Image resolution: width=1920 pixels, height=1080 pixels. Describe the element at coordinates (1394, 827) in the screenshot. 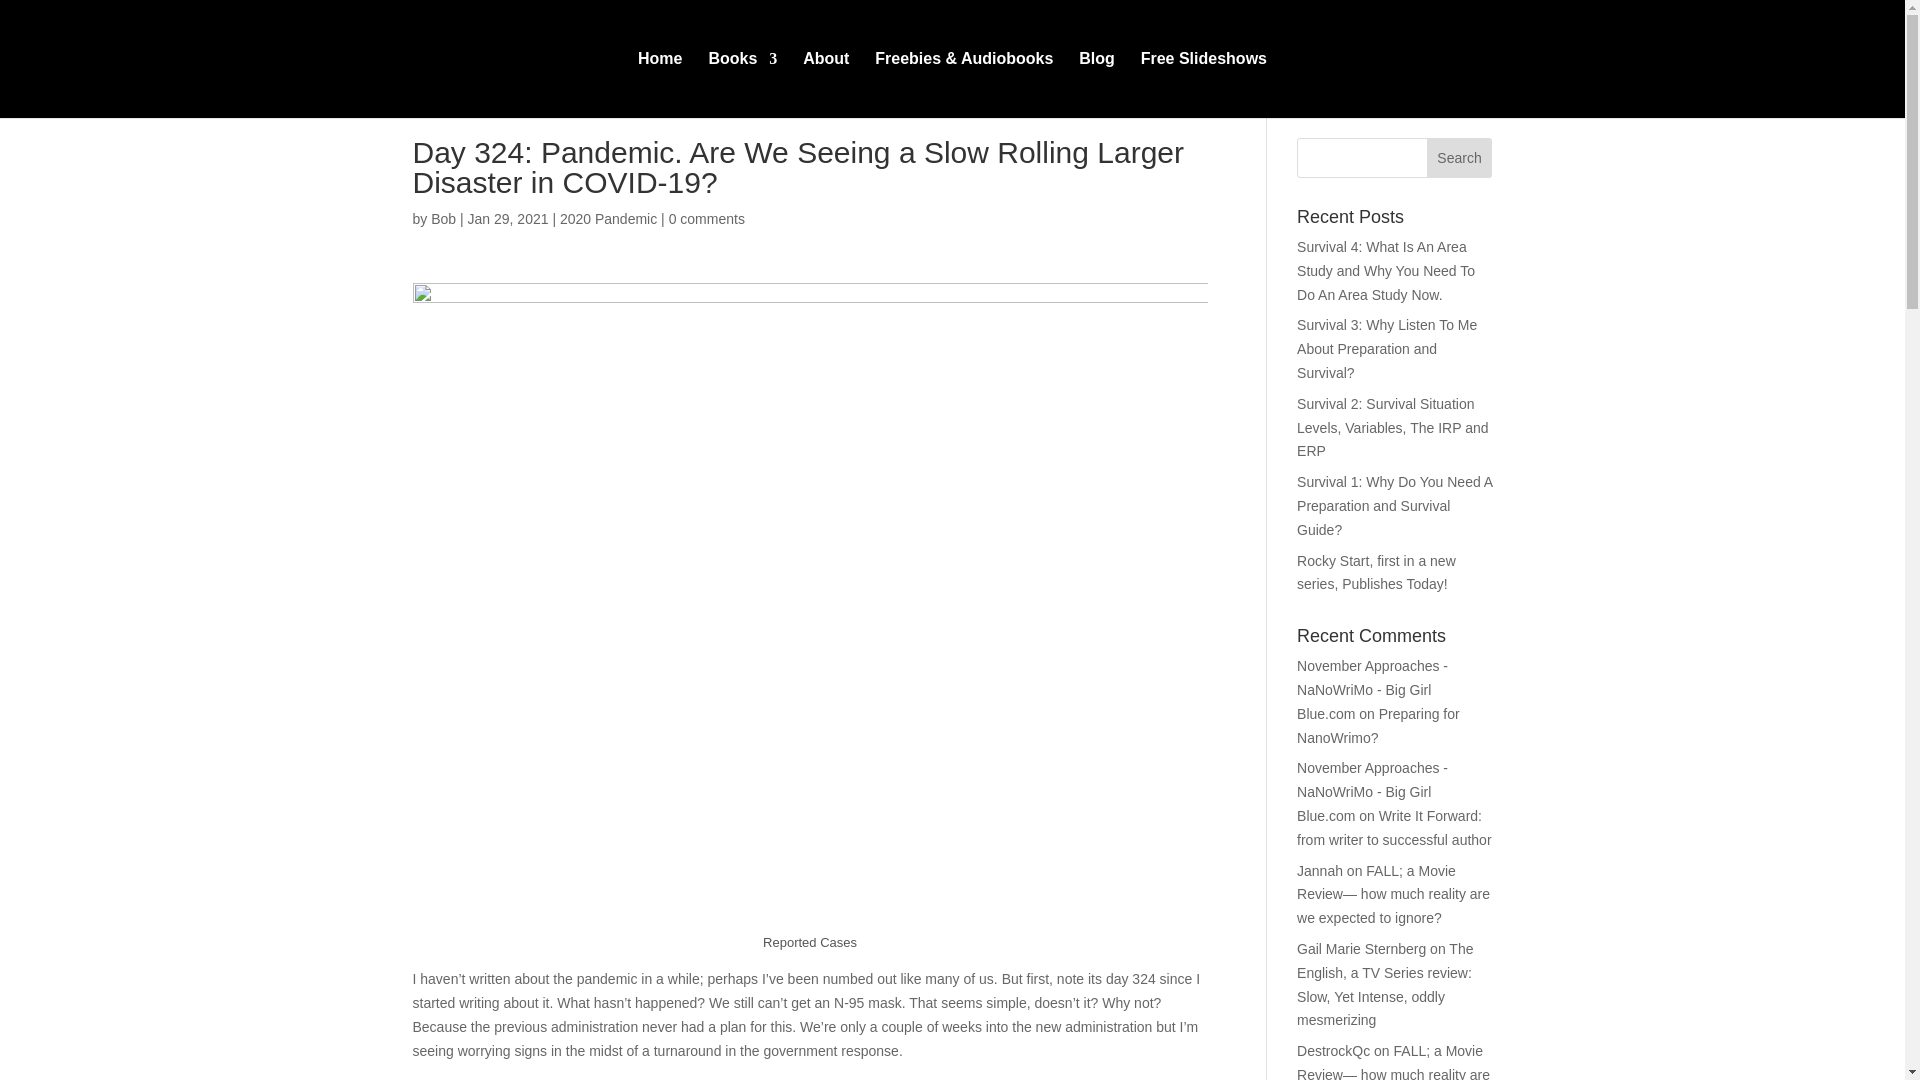

I see `Write It Forward: from writer to successful author` at that location.